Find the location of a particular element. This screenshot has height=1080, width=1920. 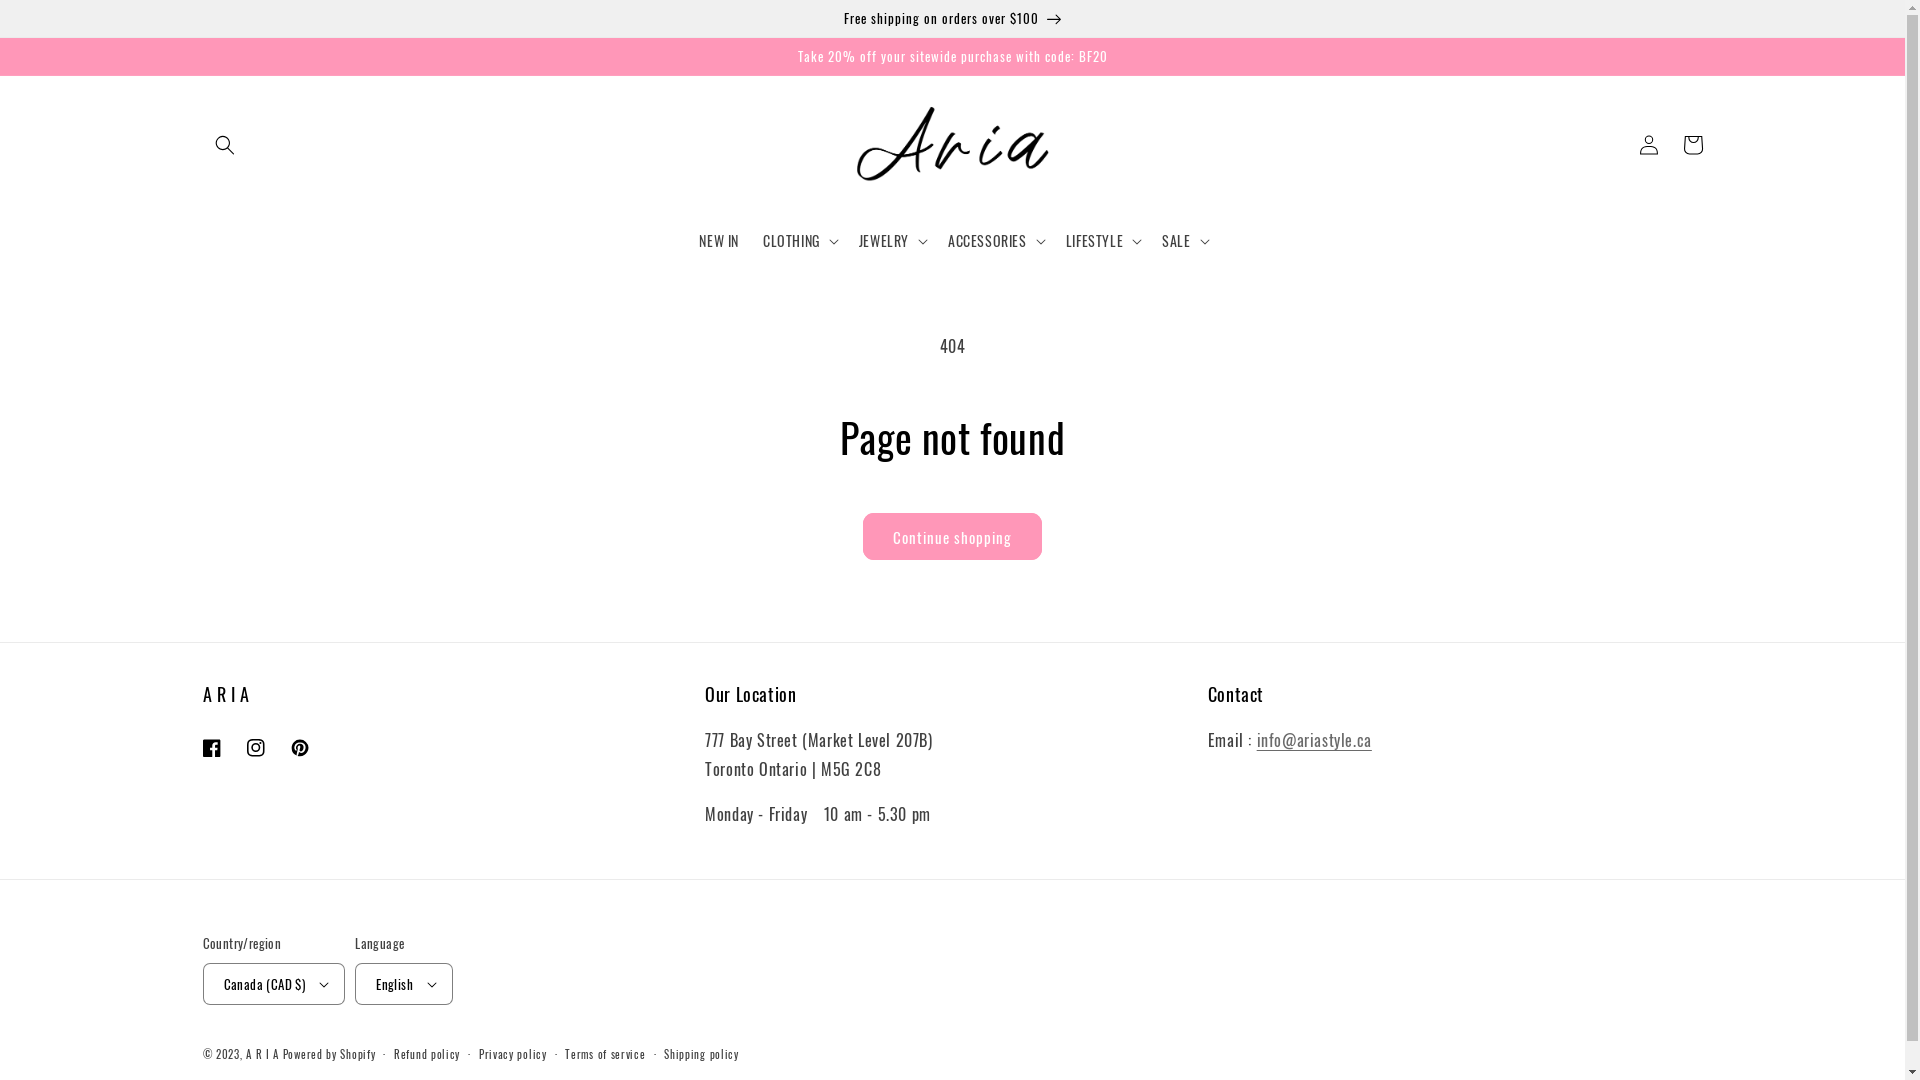

Instagram is located at coordinates (256, 748).